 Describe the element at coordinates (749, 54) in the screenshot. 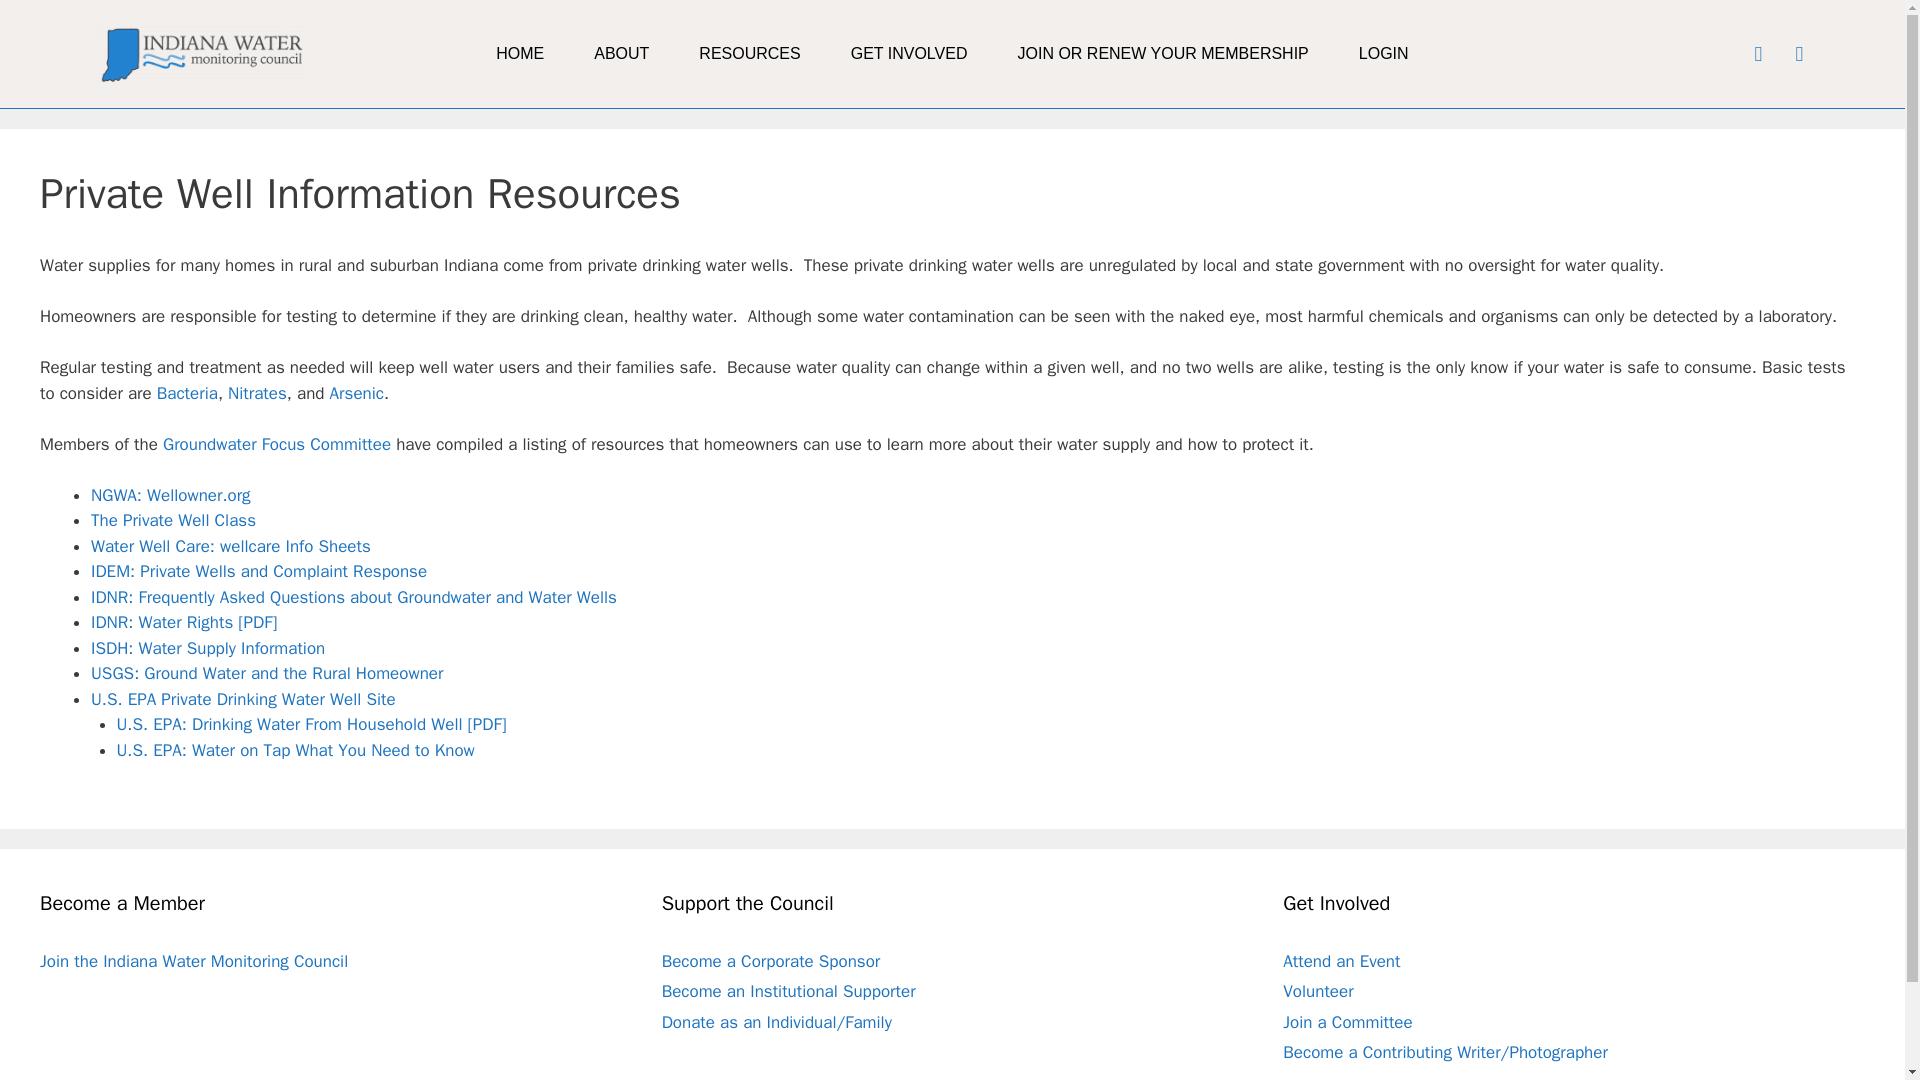

I see `RESOURCES` at that location.